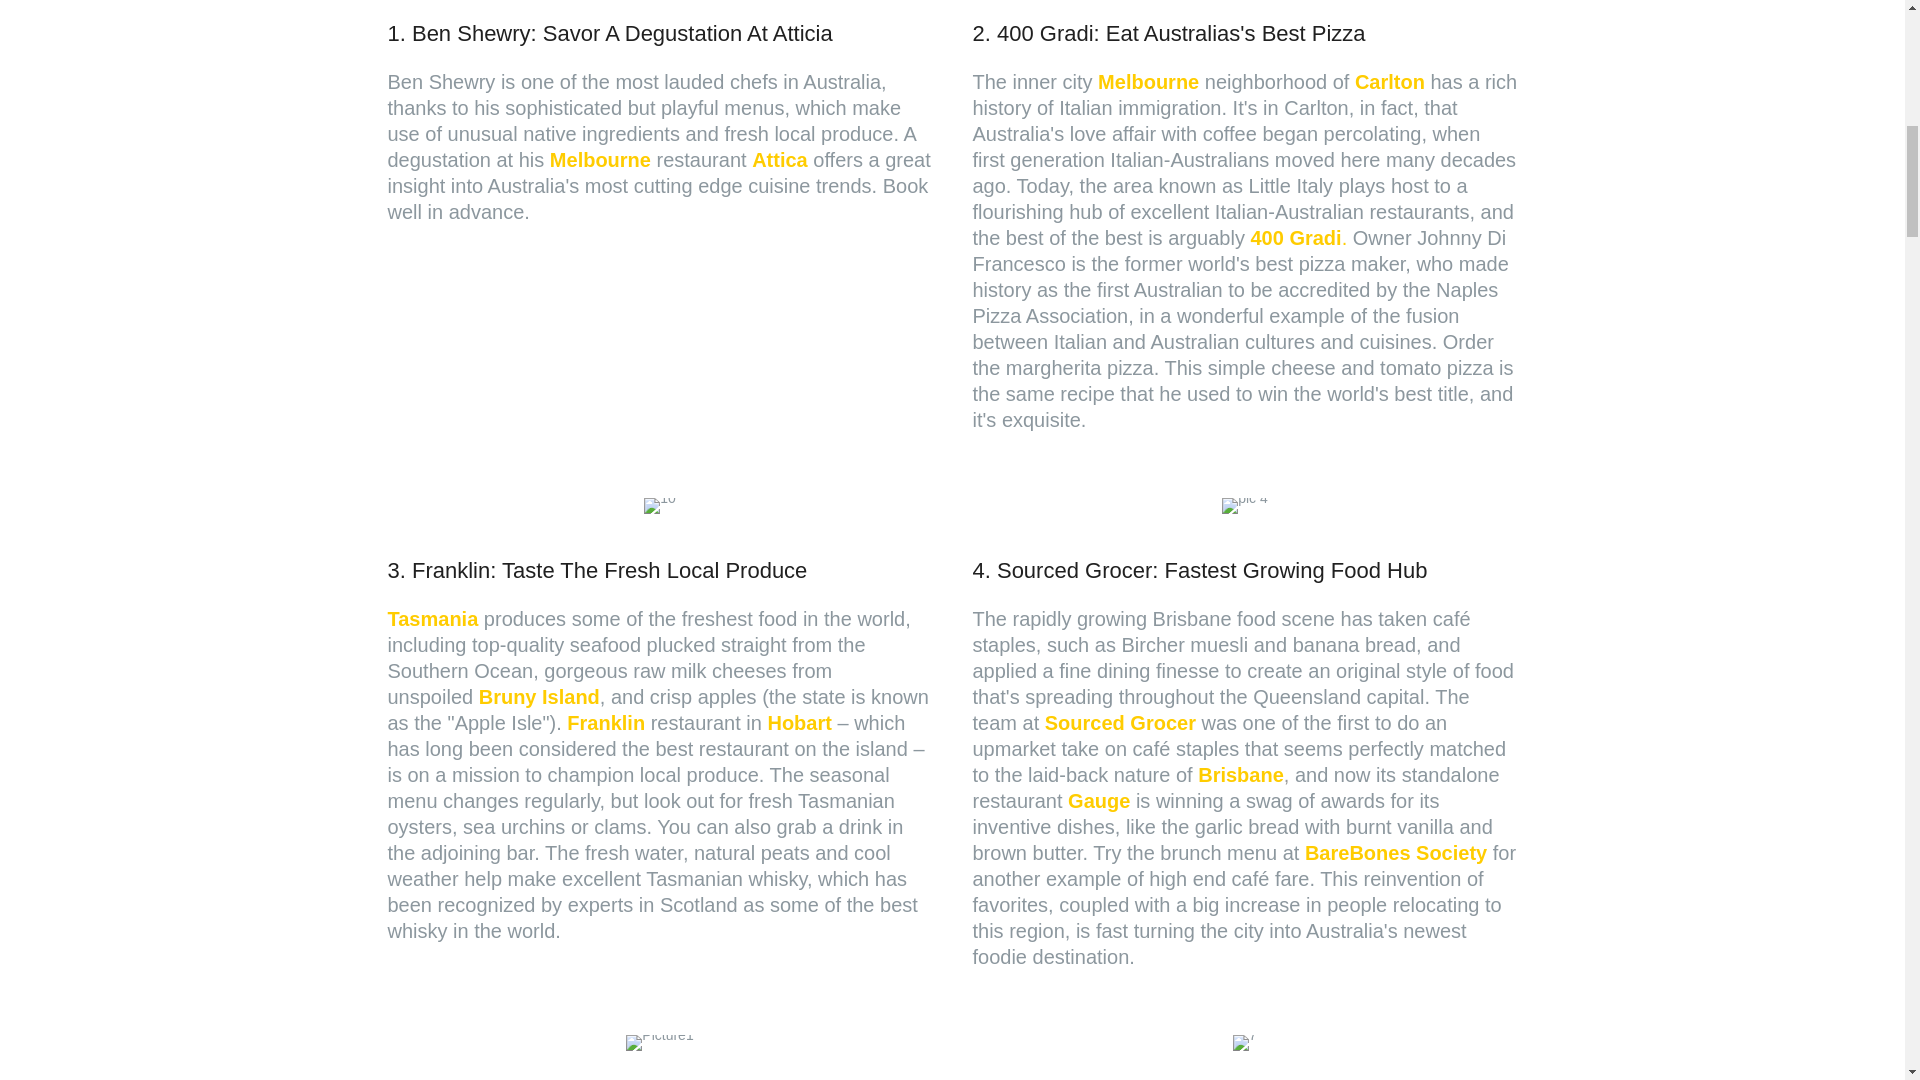 The width and height of the screenshot is (1920, 1080). What do you see at coordinates (659, 506) in the screenshot?
I see `10` at bounding box center [659, 506].